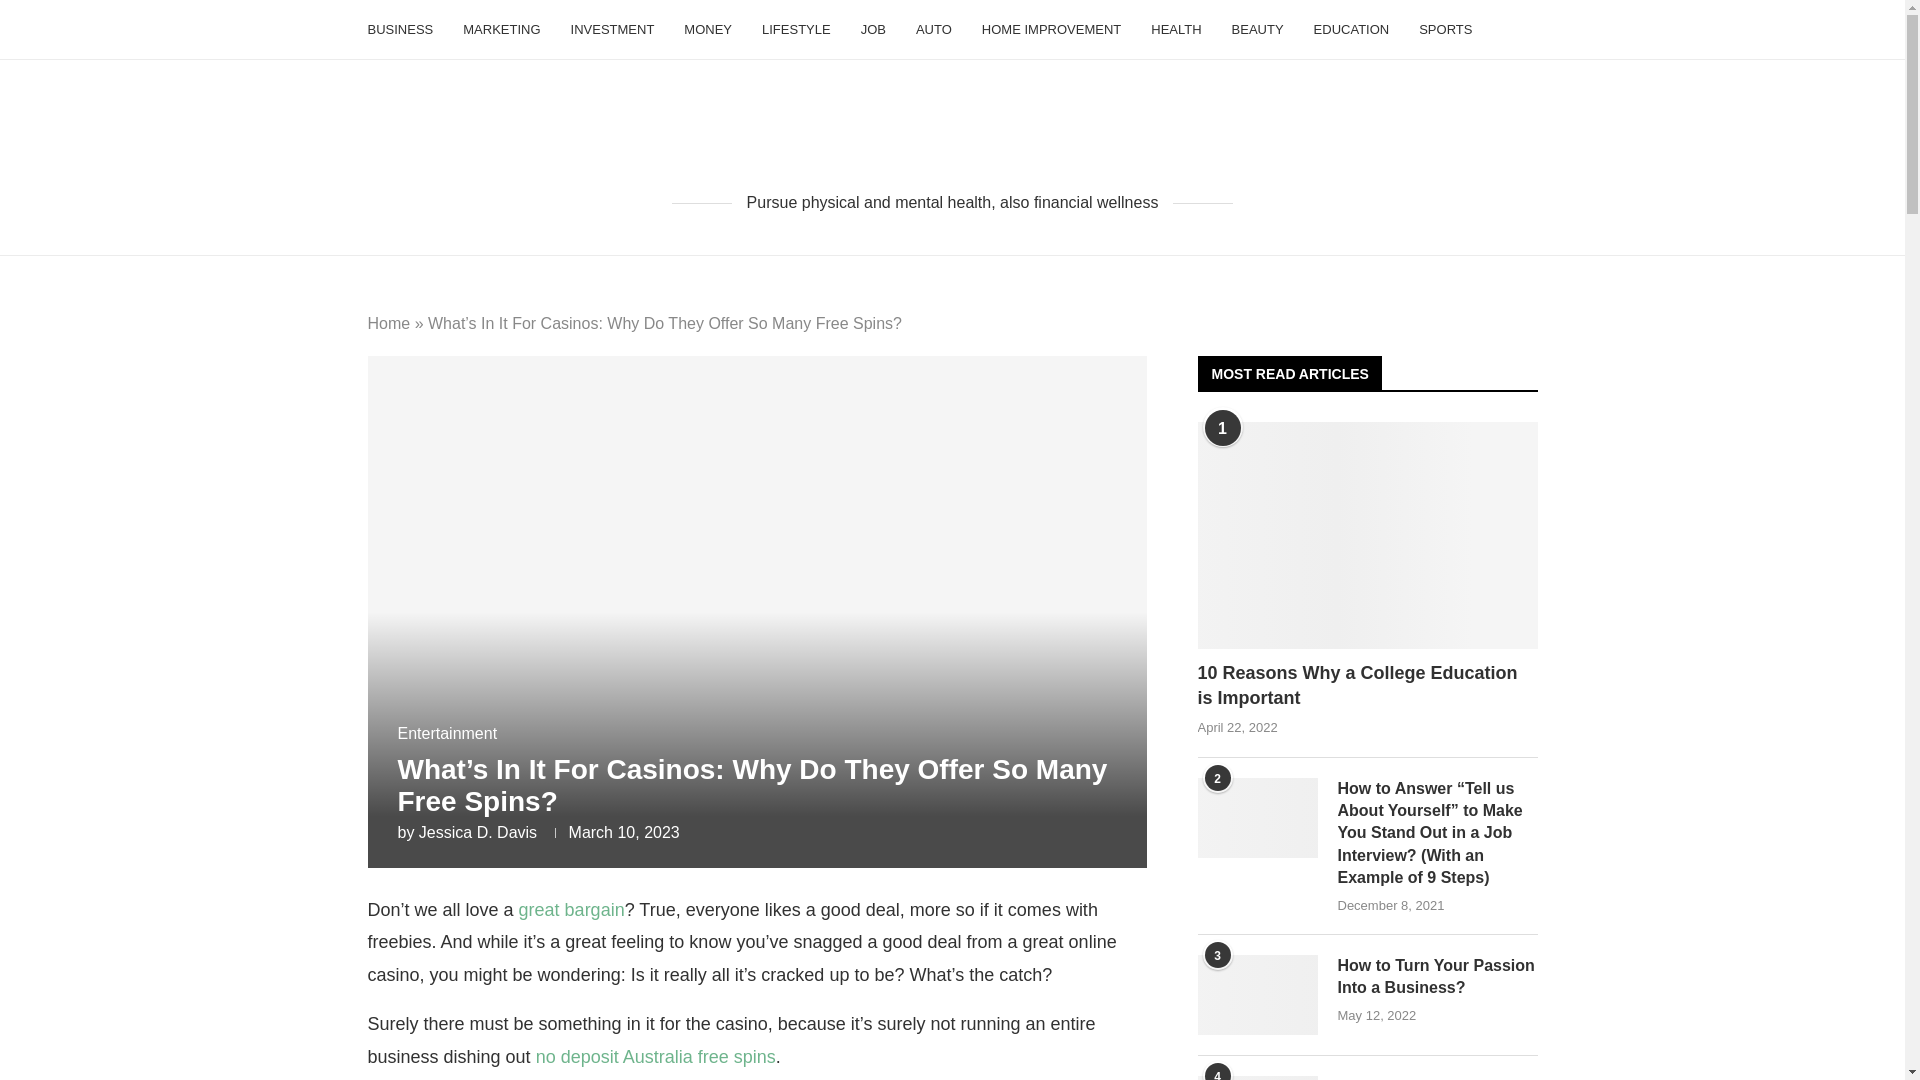 The height and width of the screenshot is (1080, 1920). I want to click on BEAUTY, so click(1258, 30).